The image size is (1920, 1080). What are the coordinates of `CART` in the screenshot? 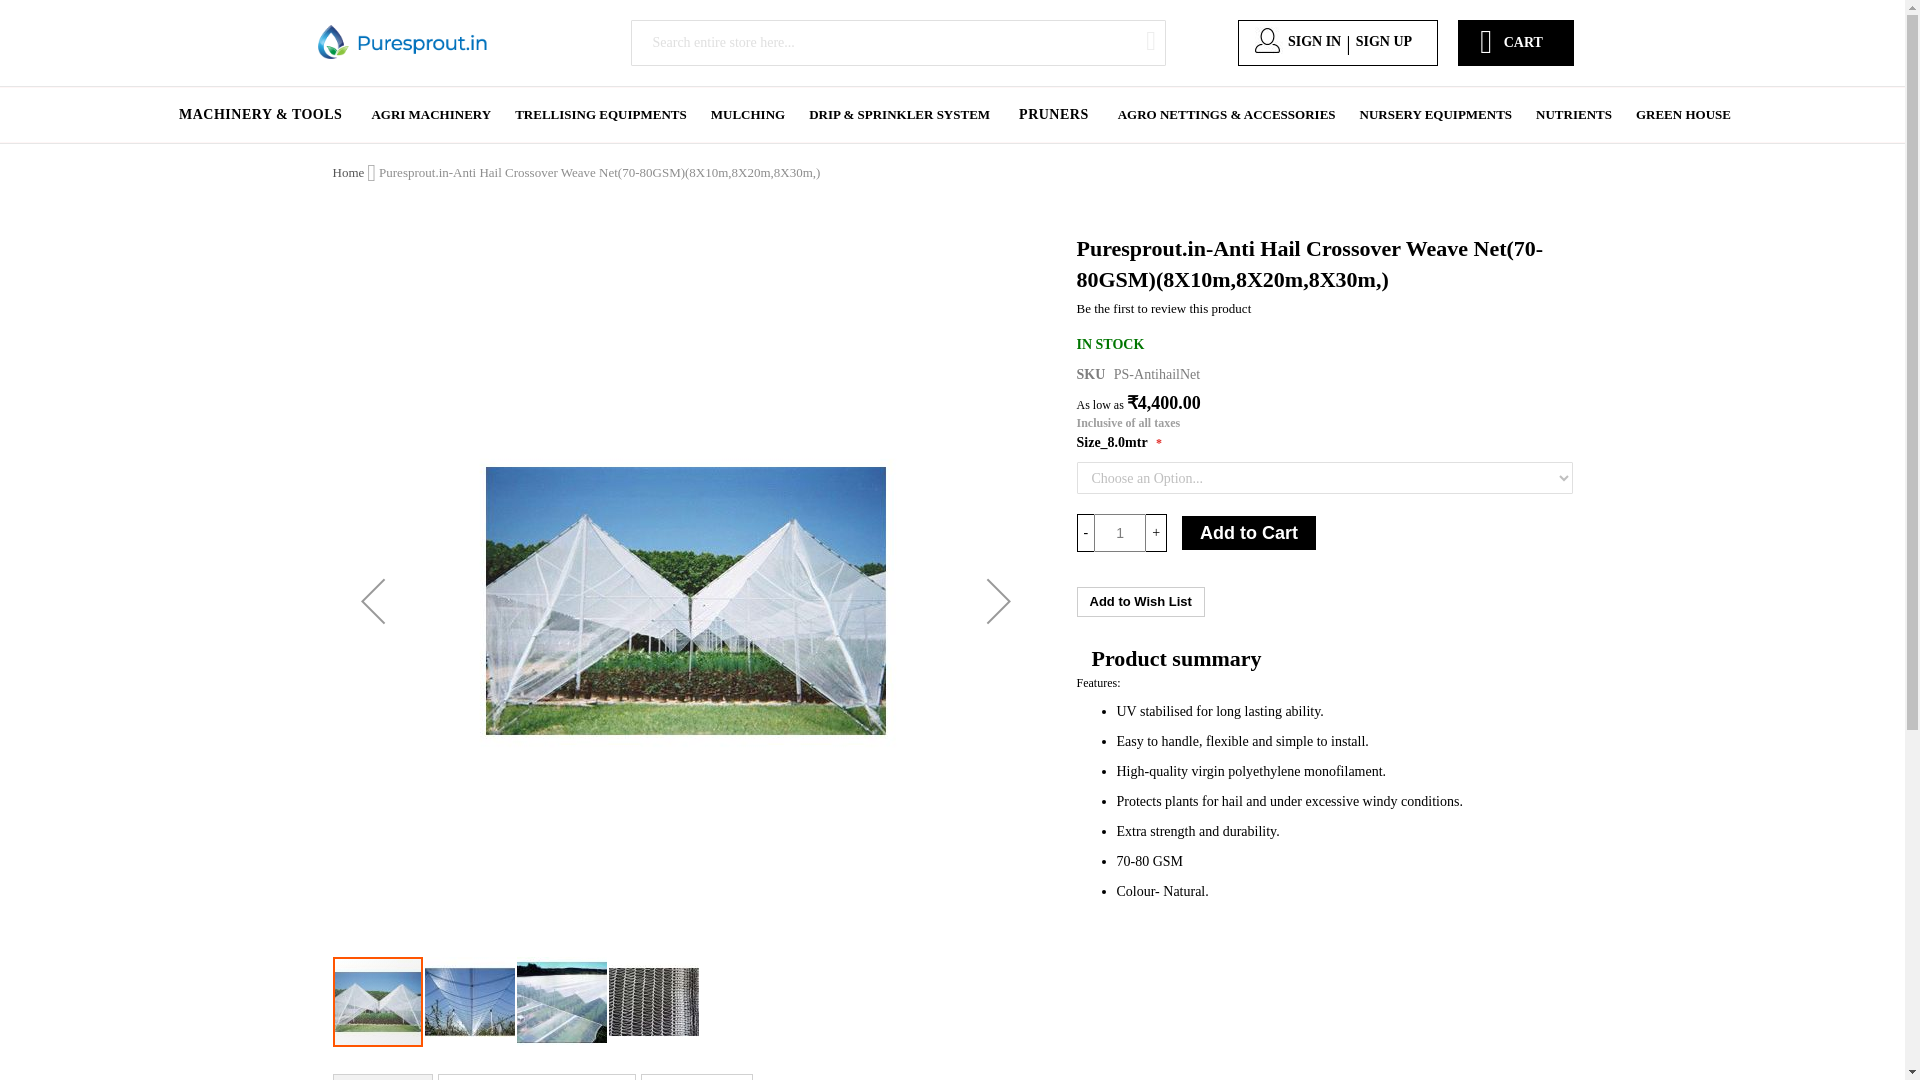 It's located at (1523, 32).